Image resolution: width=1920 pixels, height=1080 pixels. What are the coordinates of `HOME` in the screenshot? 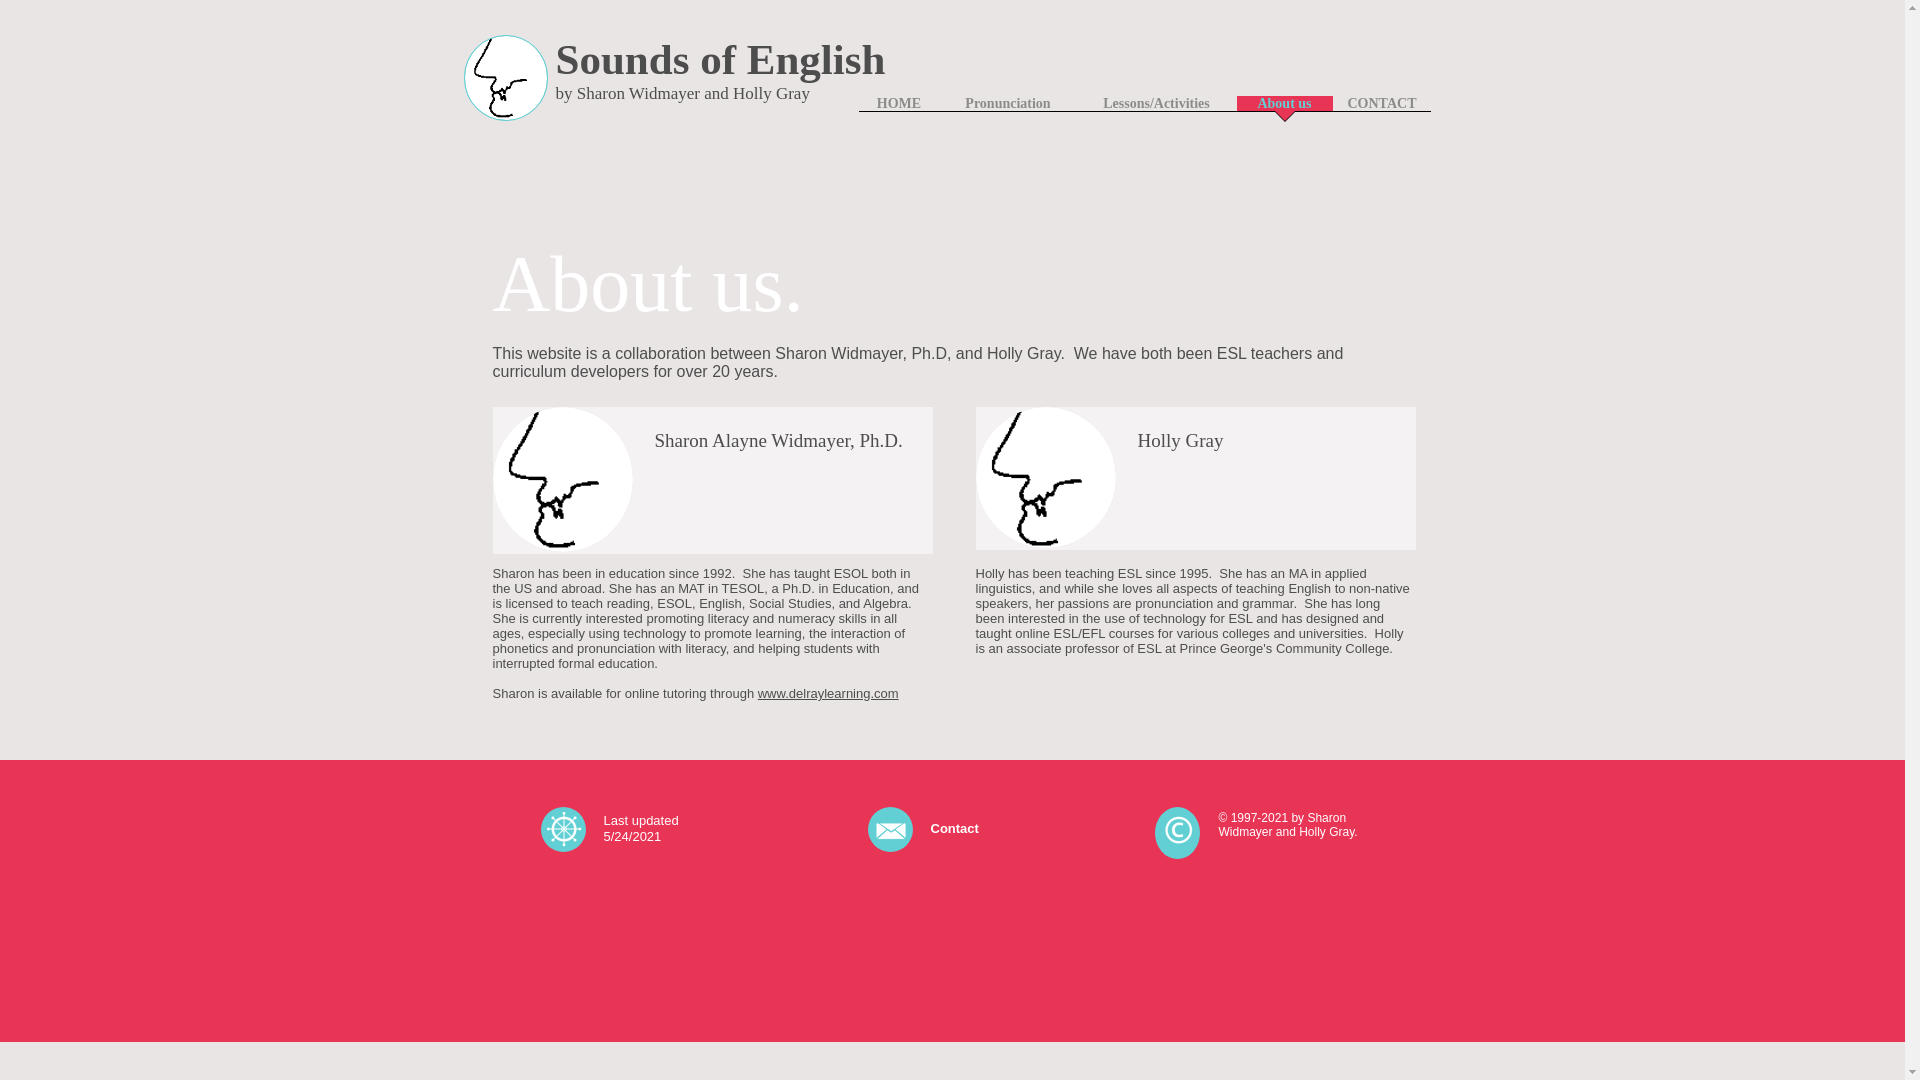 It's located at (898, 110).